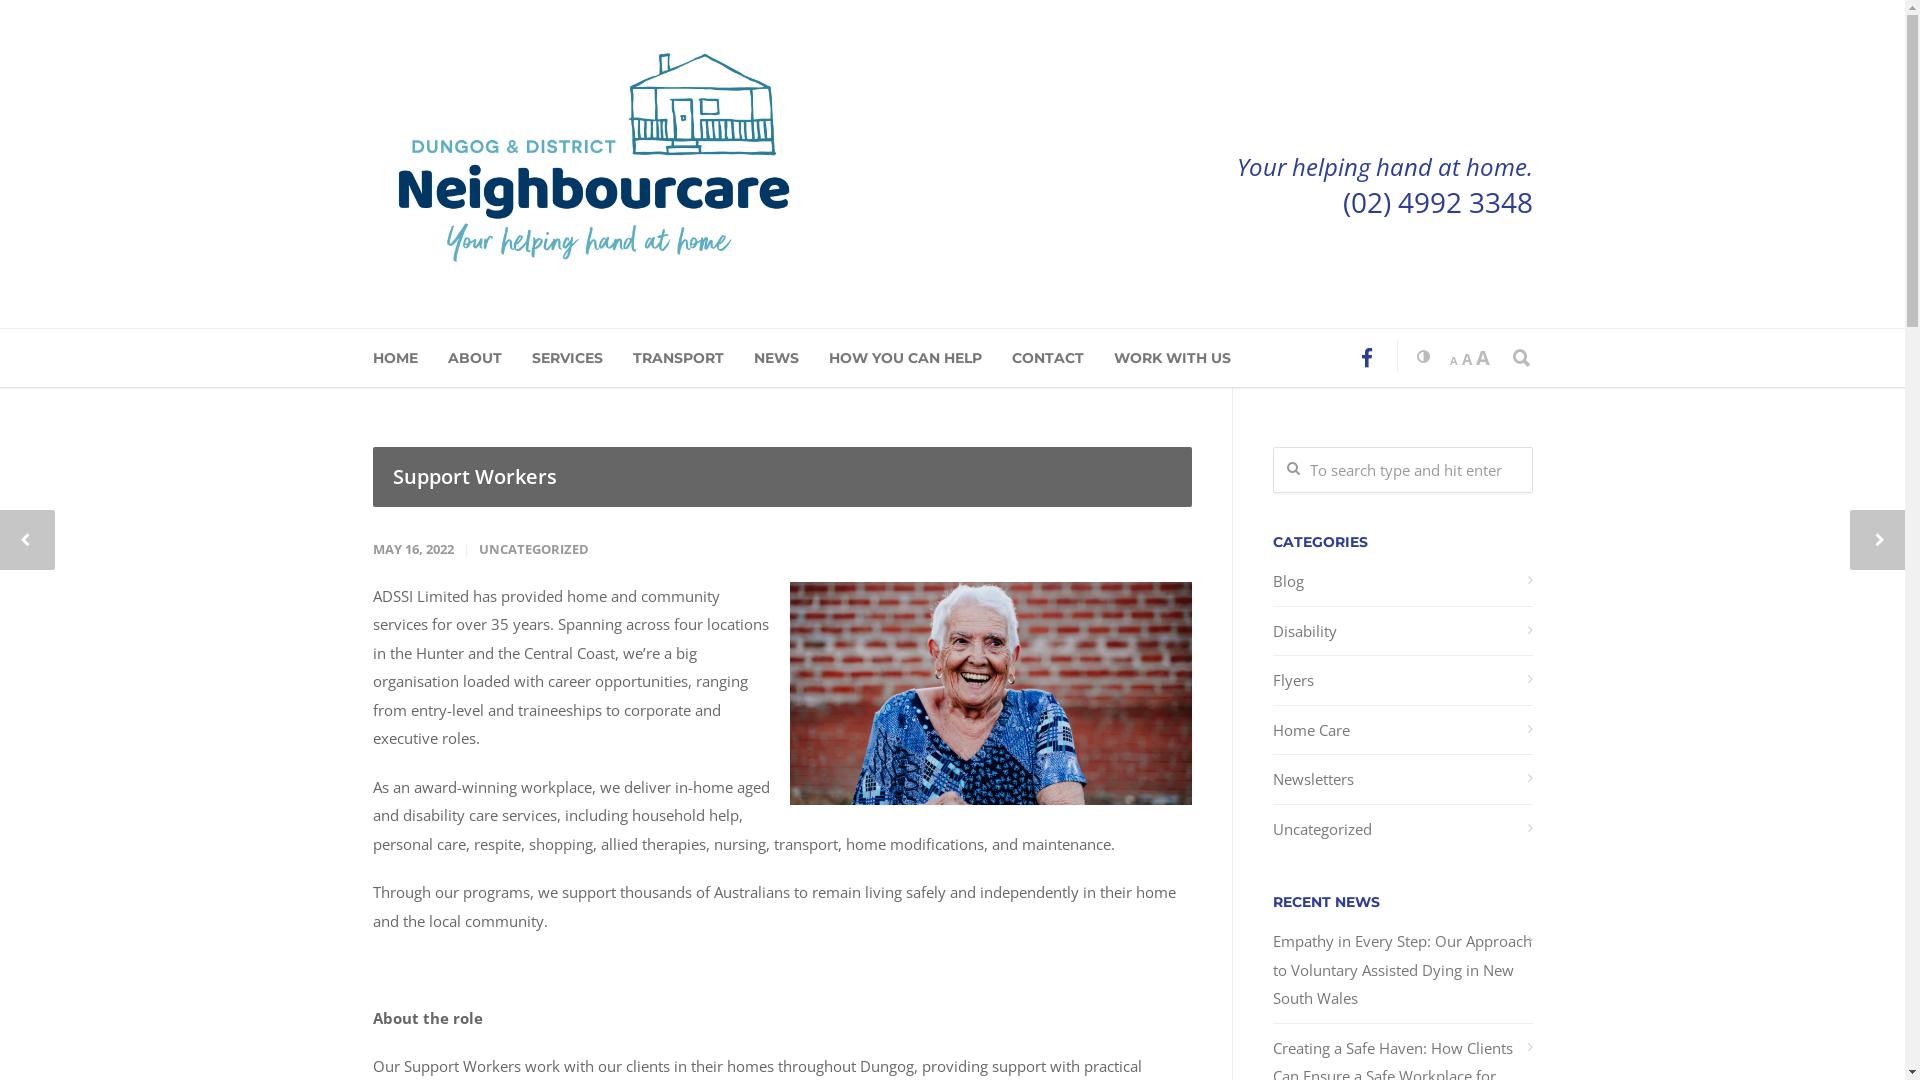 Image resolution: width=1920 pixels, height=1080 pixels. What do you see at coordinates (1402, 828) in the screenshot?
I see `Uncategorized` at bounding box center [1402, 828].